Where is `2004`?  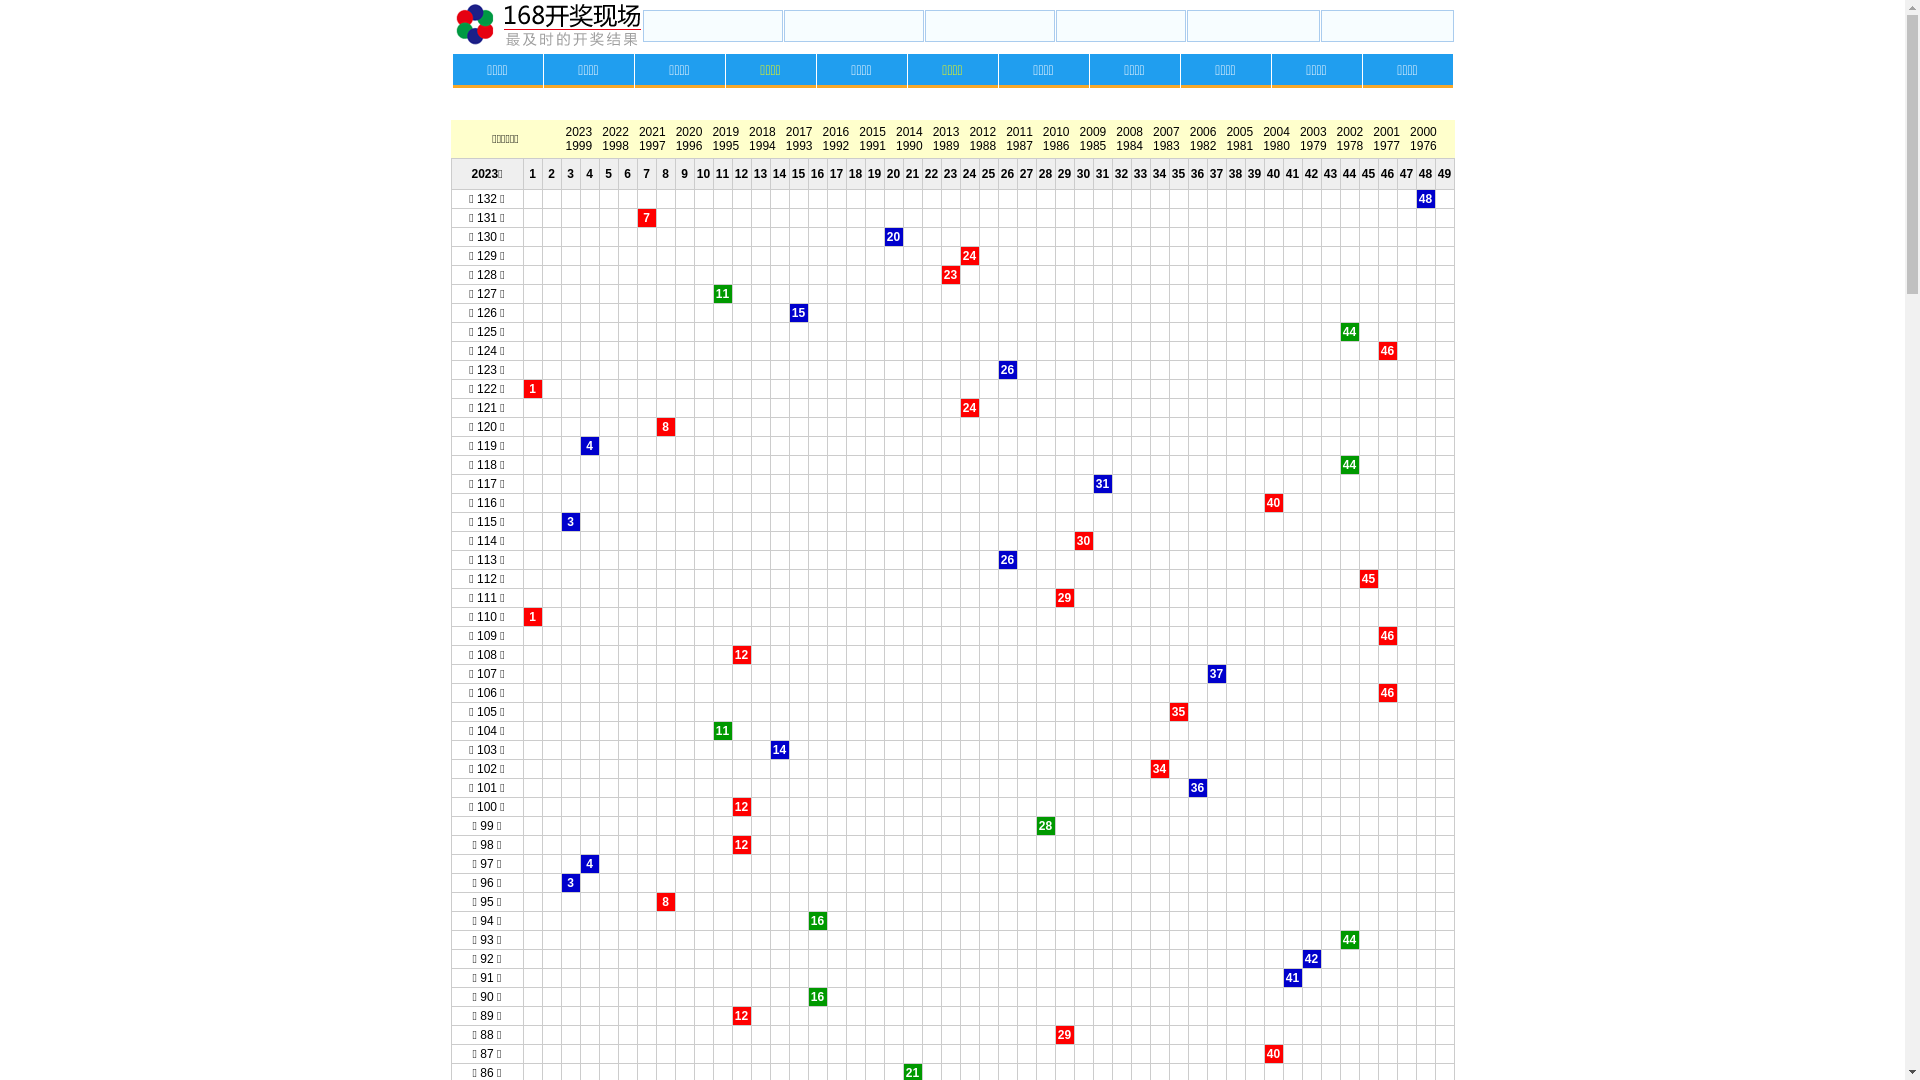 2004 is located at coordinates (1276, 132).